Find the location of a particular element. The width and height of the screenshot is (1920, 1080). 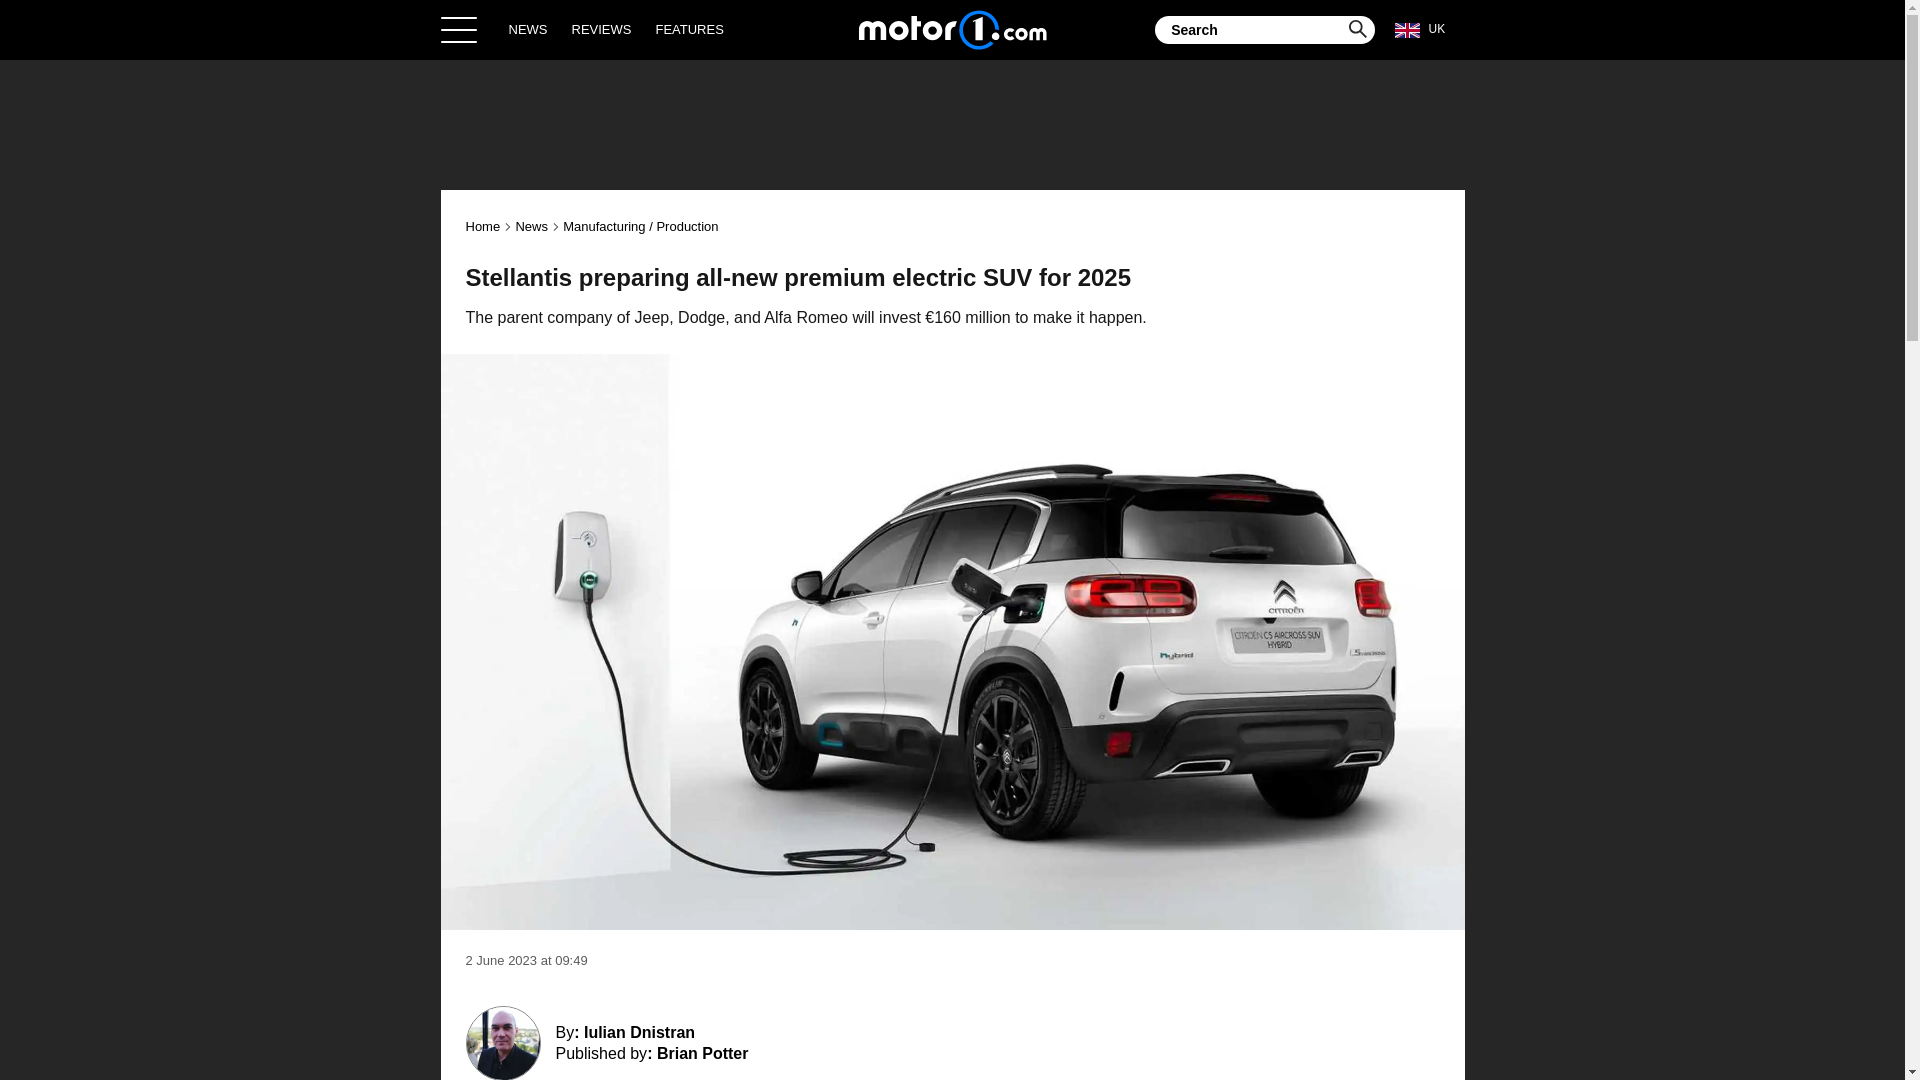

REVIEWS is located at coordinates (602, 29).